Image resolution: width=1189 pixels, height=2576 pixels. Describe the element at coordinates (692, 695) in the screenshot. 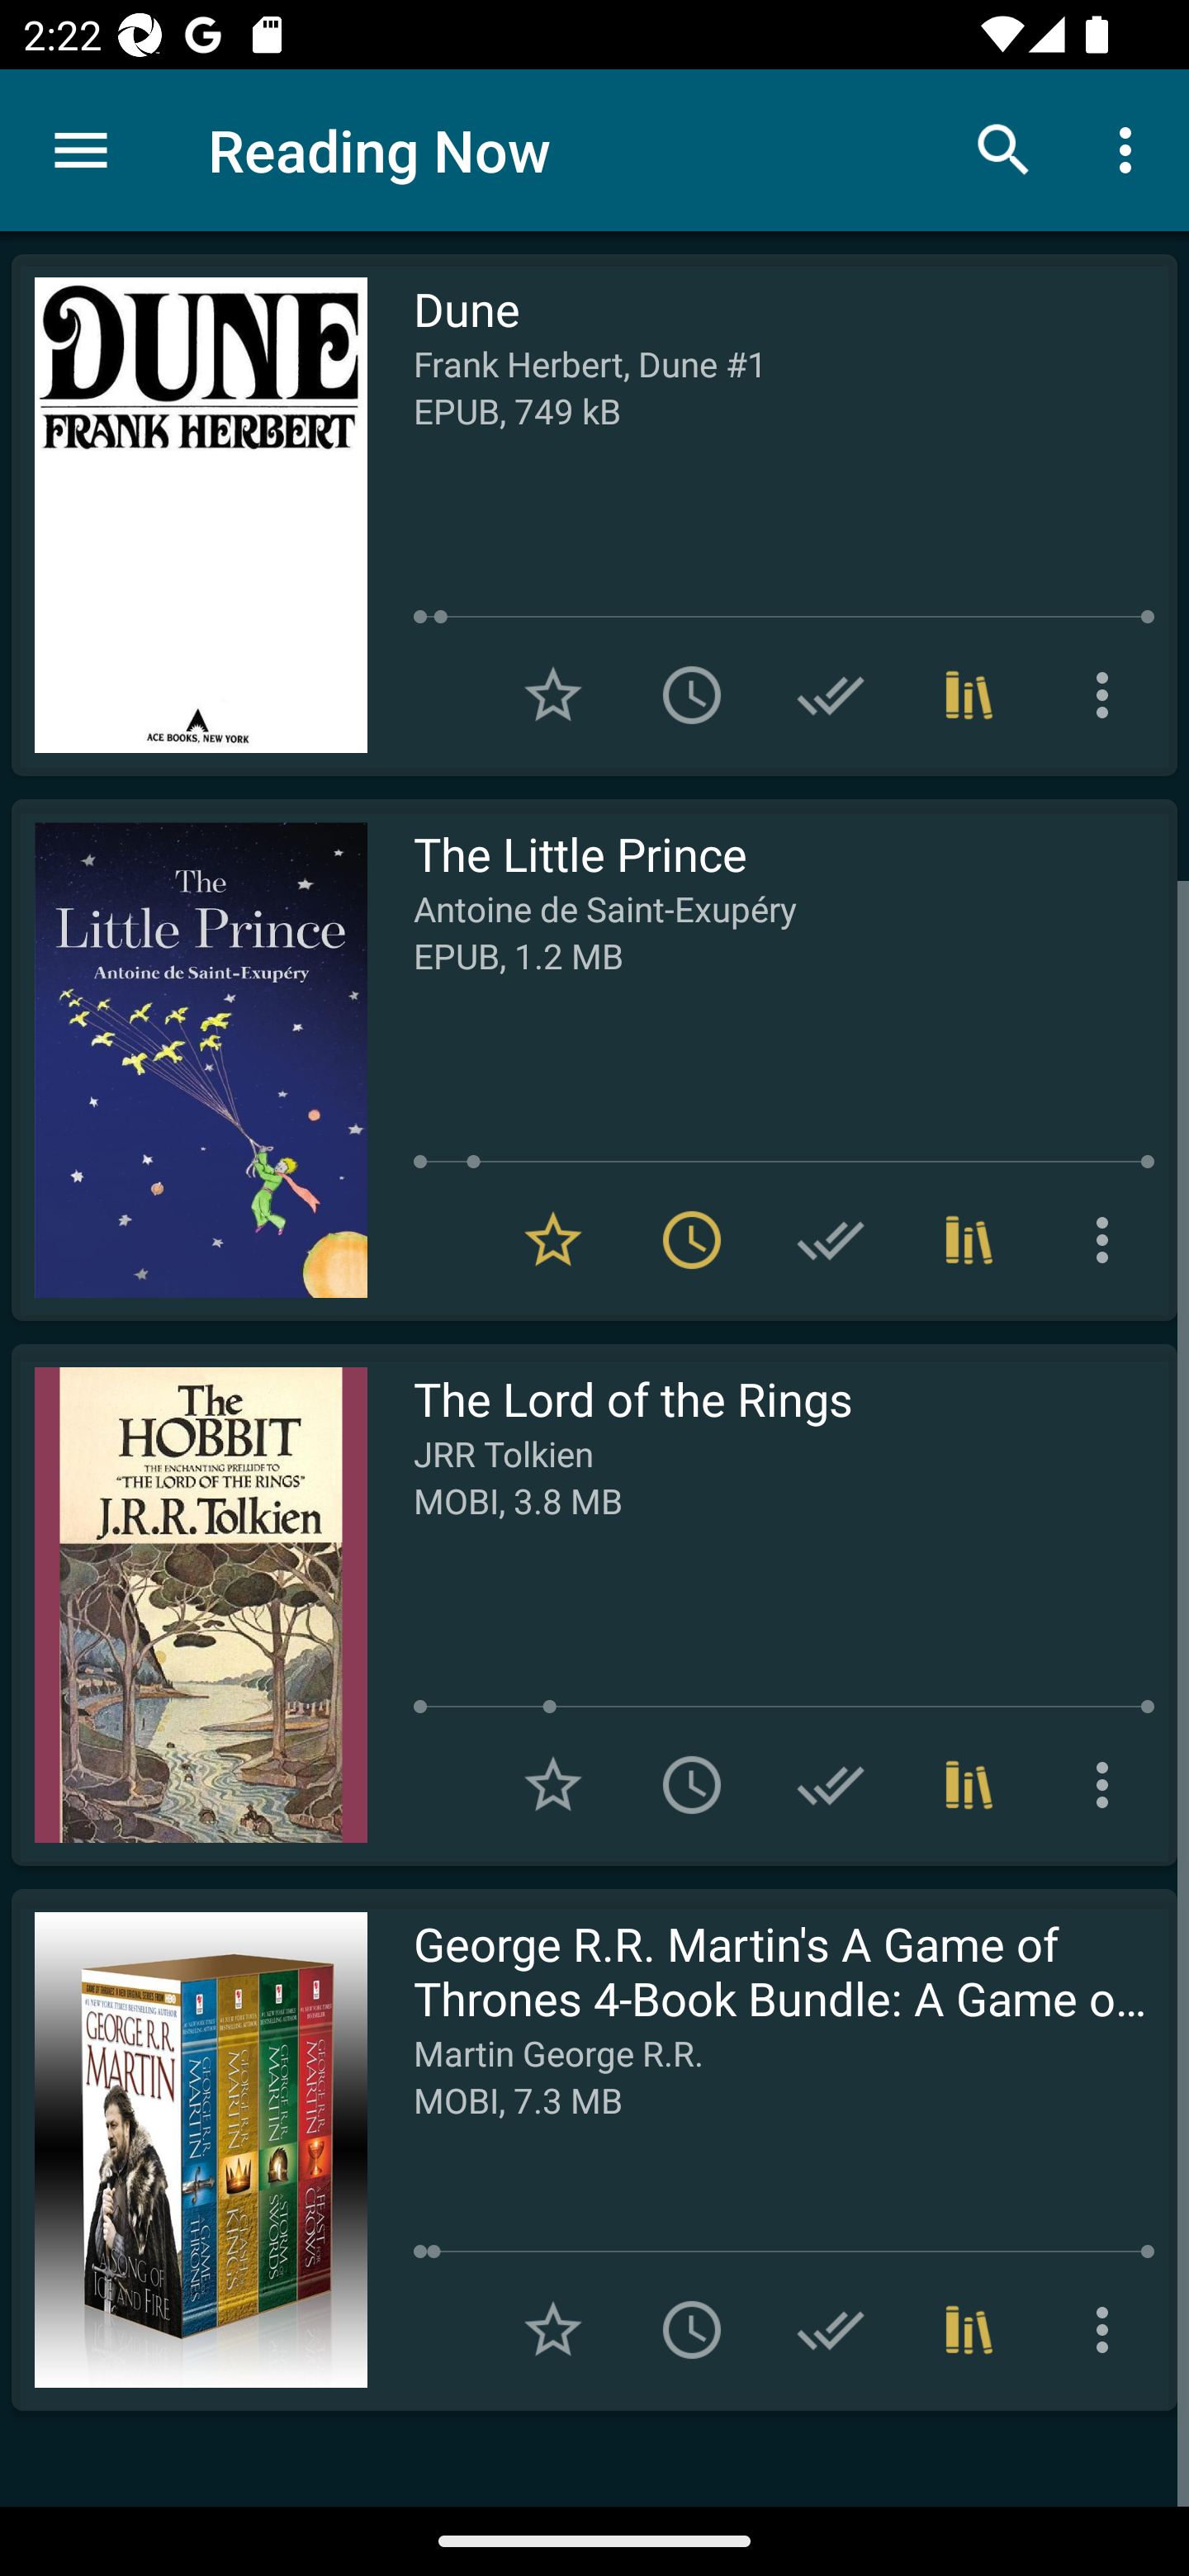

I see `Add to To read` at that location.